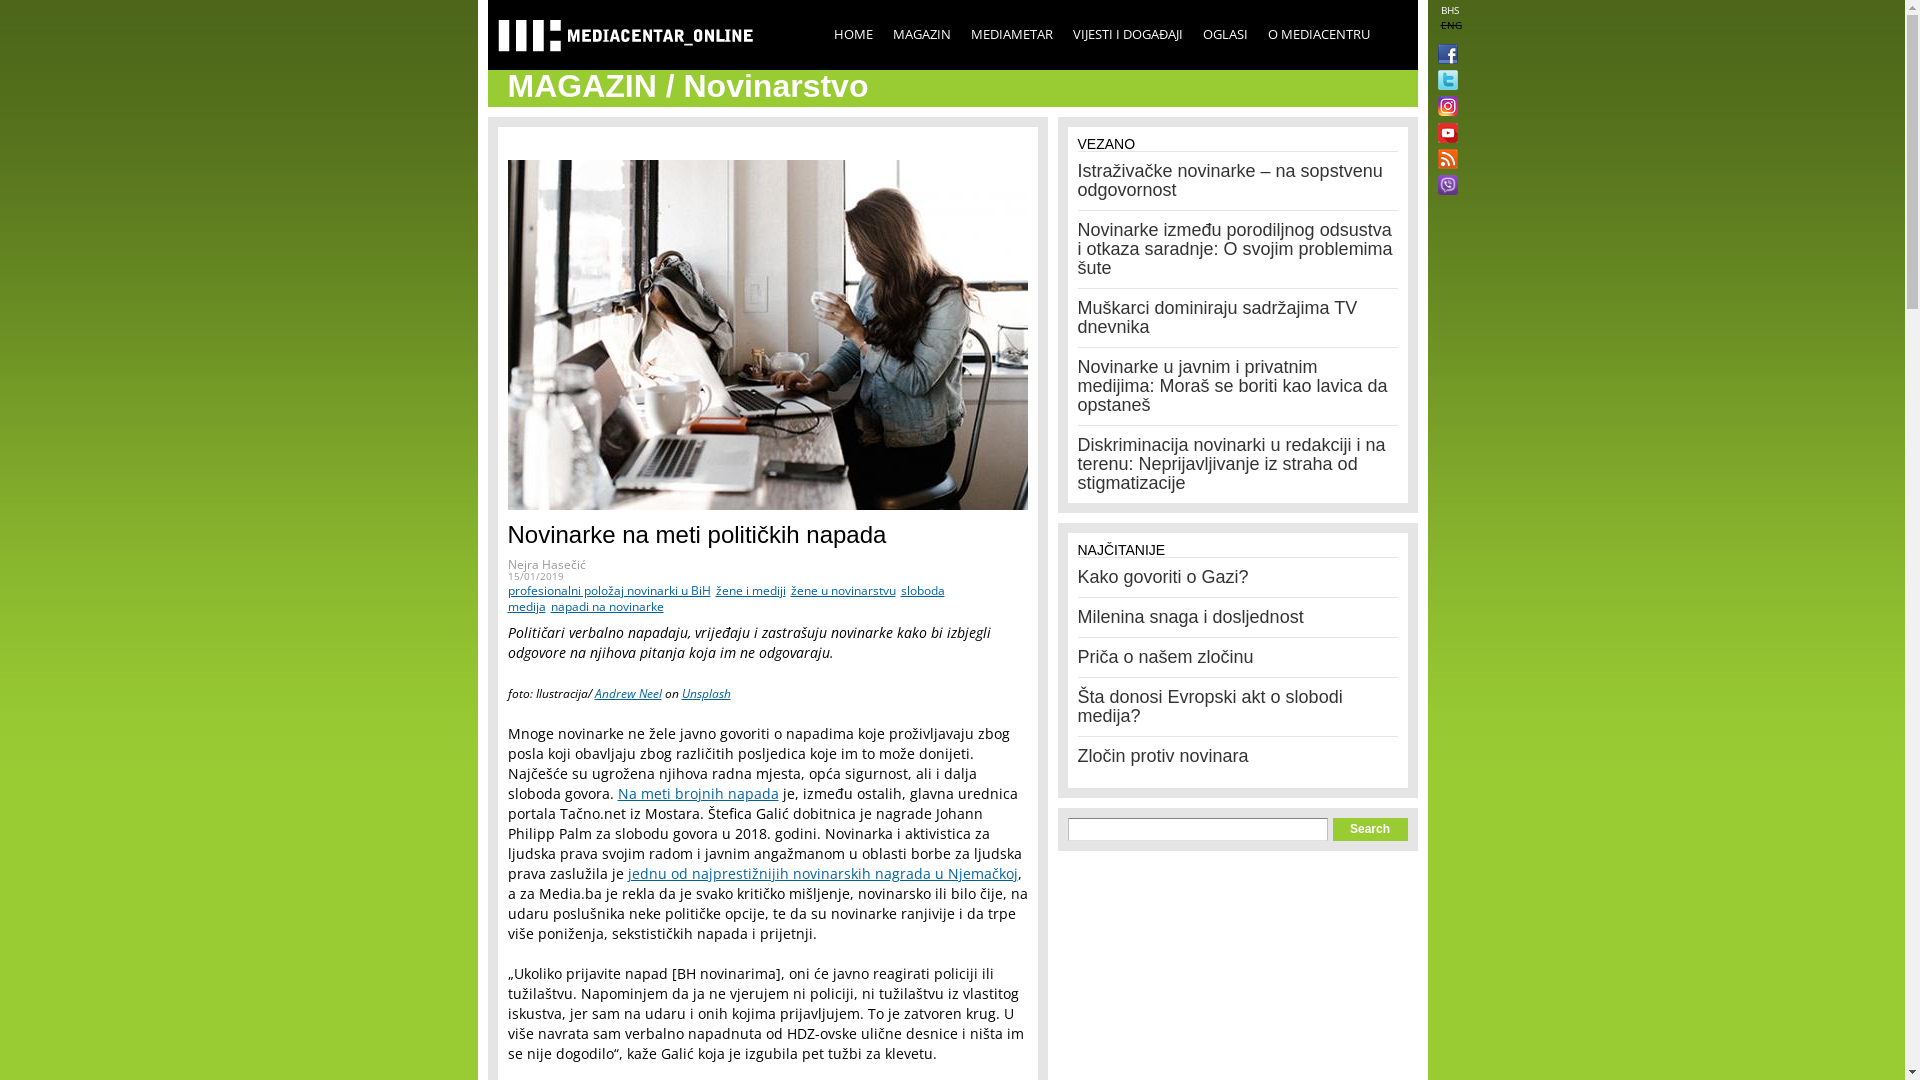 This screenshot has width=1920, height=1080. Describe the element at coordinates (1164, 577) in the screenshot. I see `Kako govoriti o Gazi?` at that location.